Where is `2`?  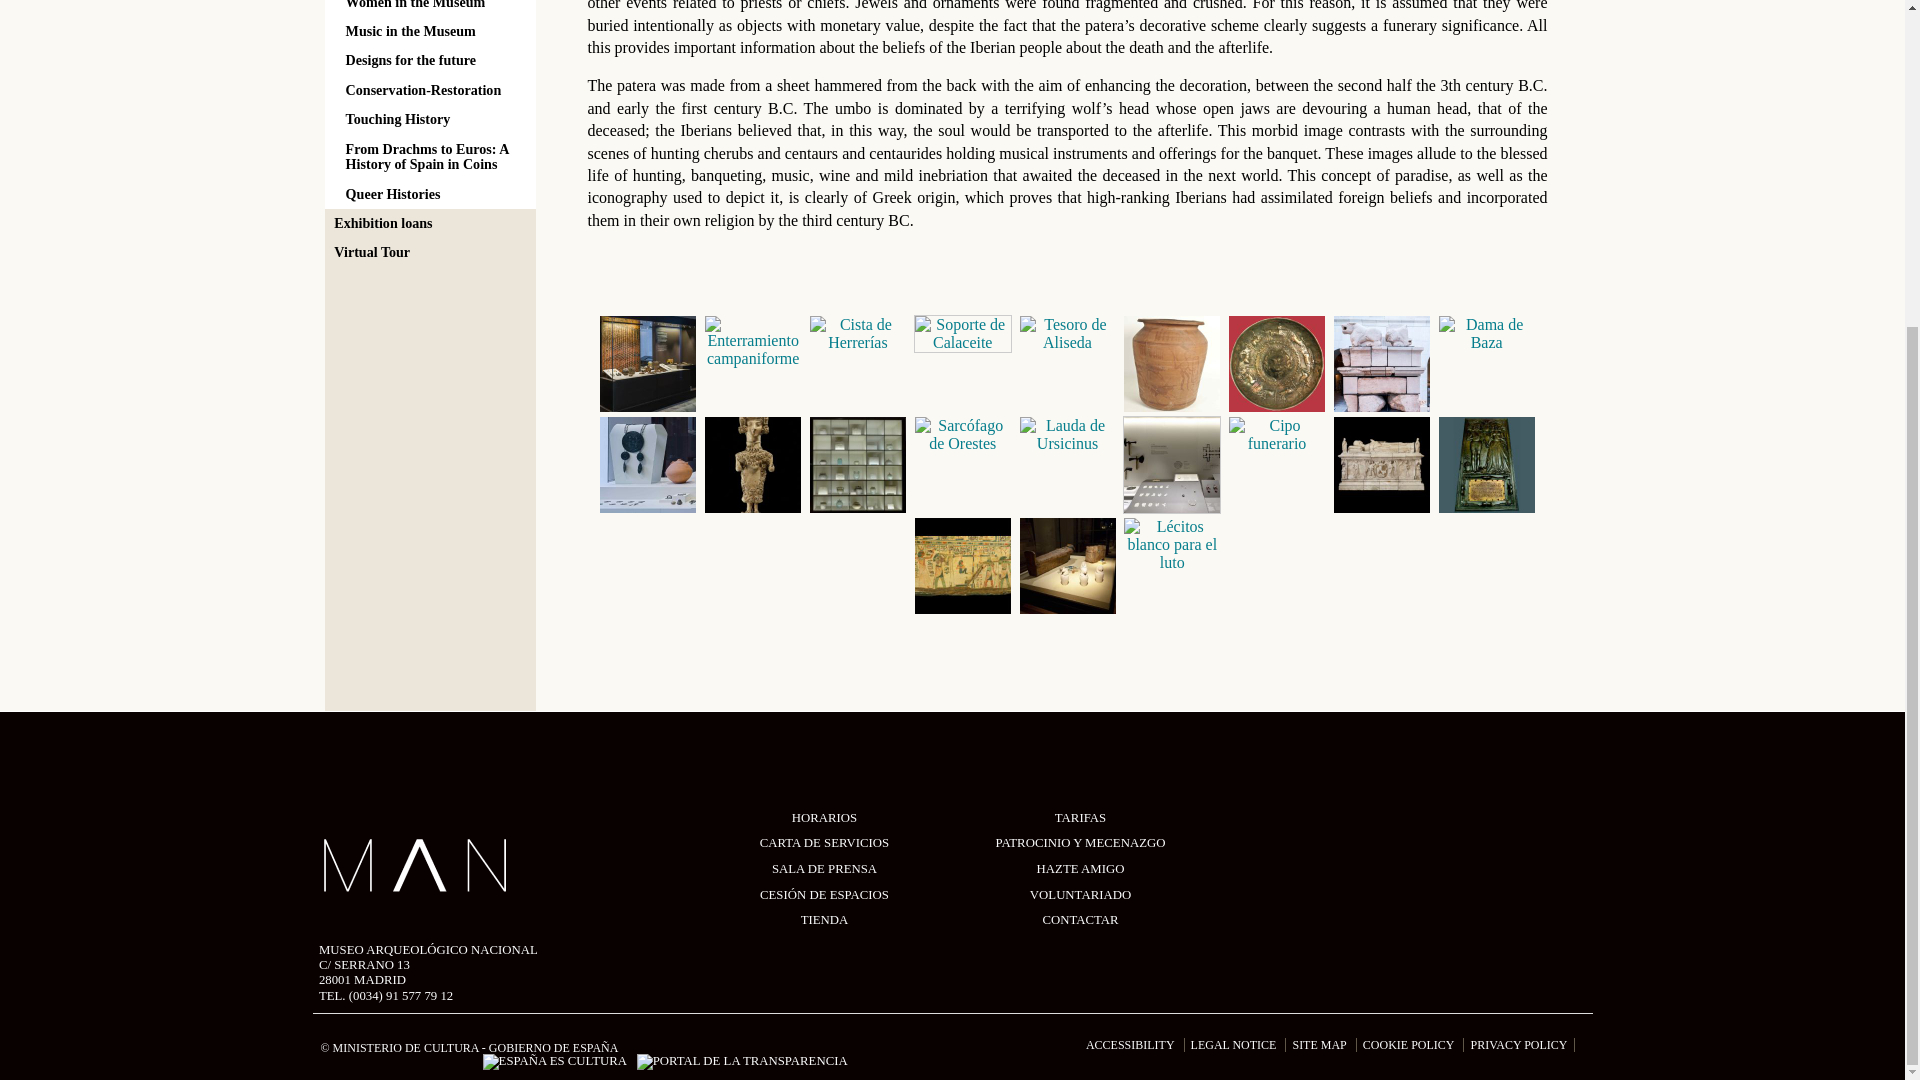 2 is located at coordinates (753, 342).